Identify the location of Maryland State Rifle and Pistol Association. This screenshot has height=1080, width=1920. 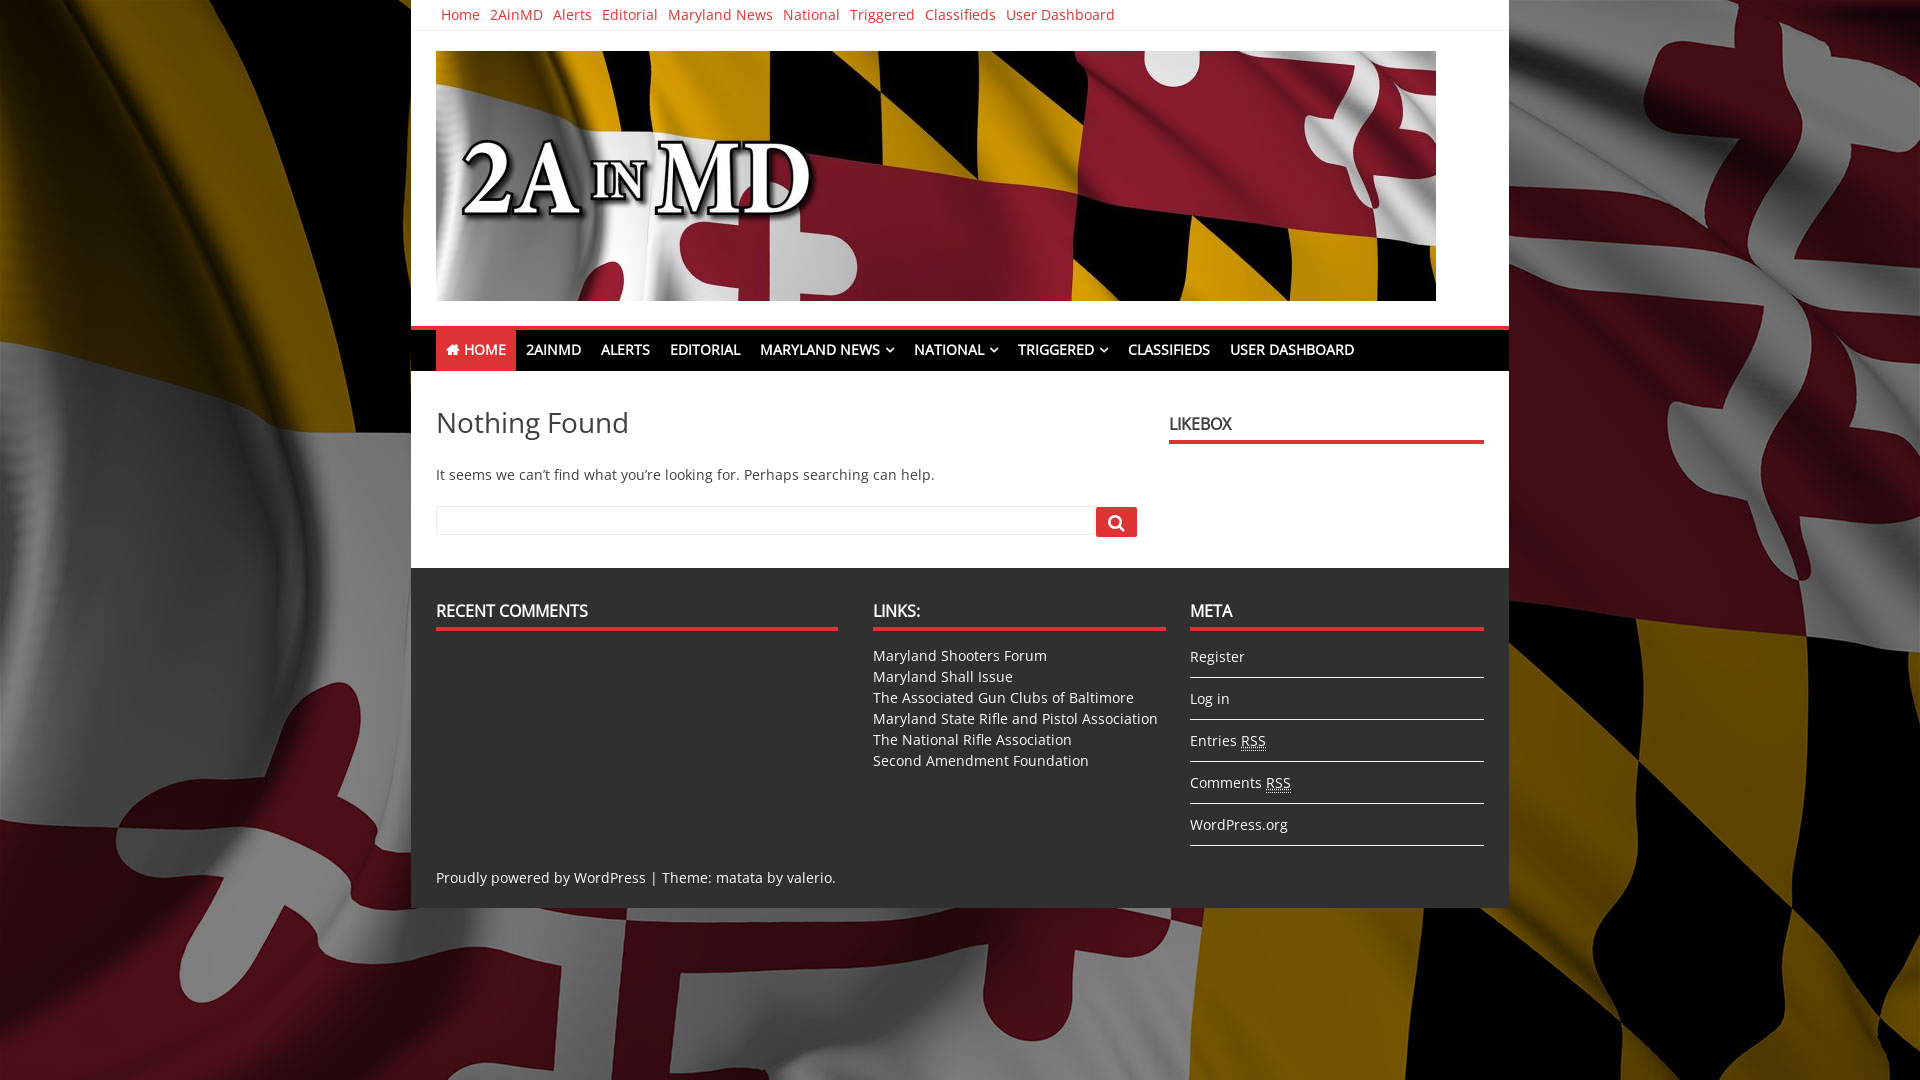
(1016, 718).